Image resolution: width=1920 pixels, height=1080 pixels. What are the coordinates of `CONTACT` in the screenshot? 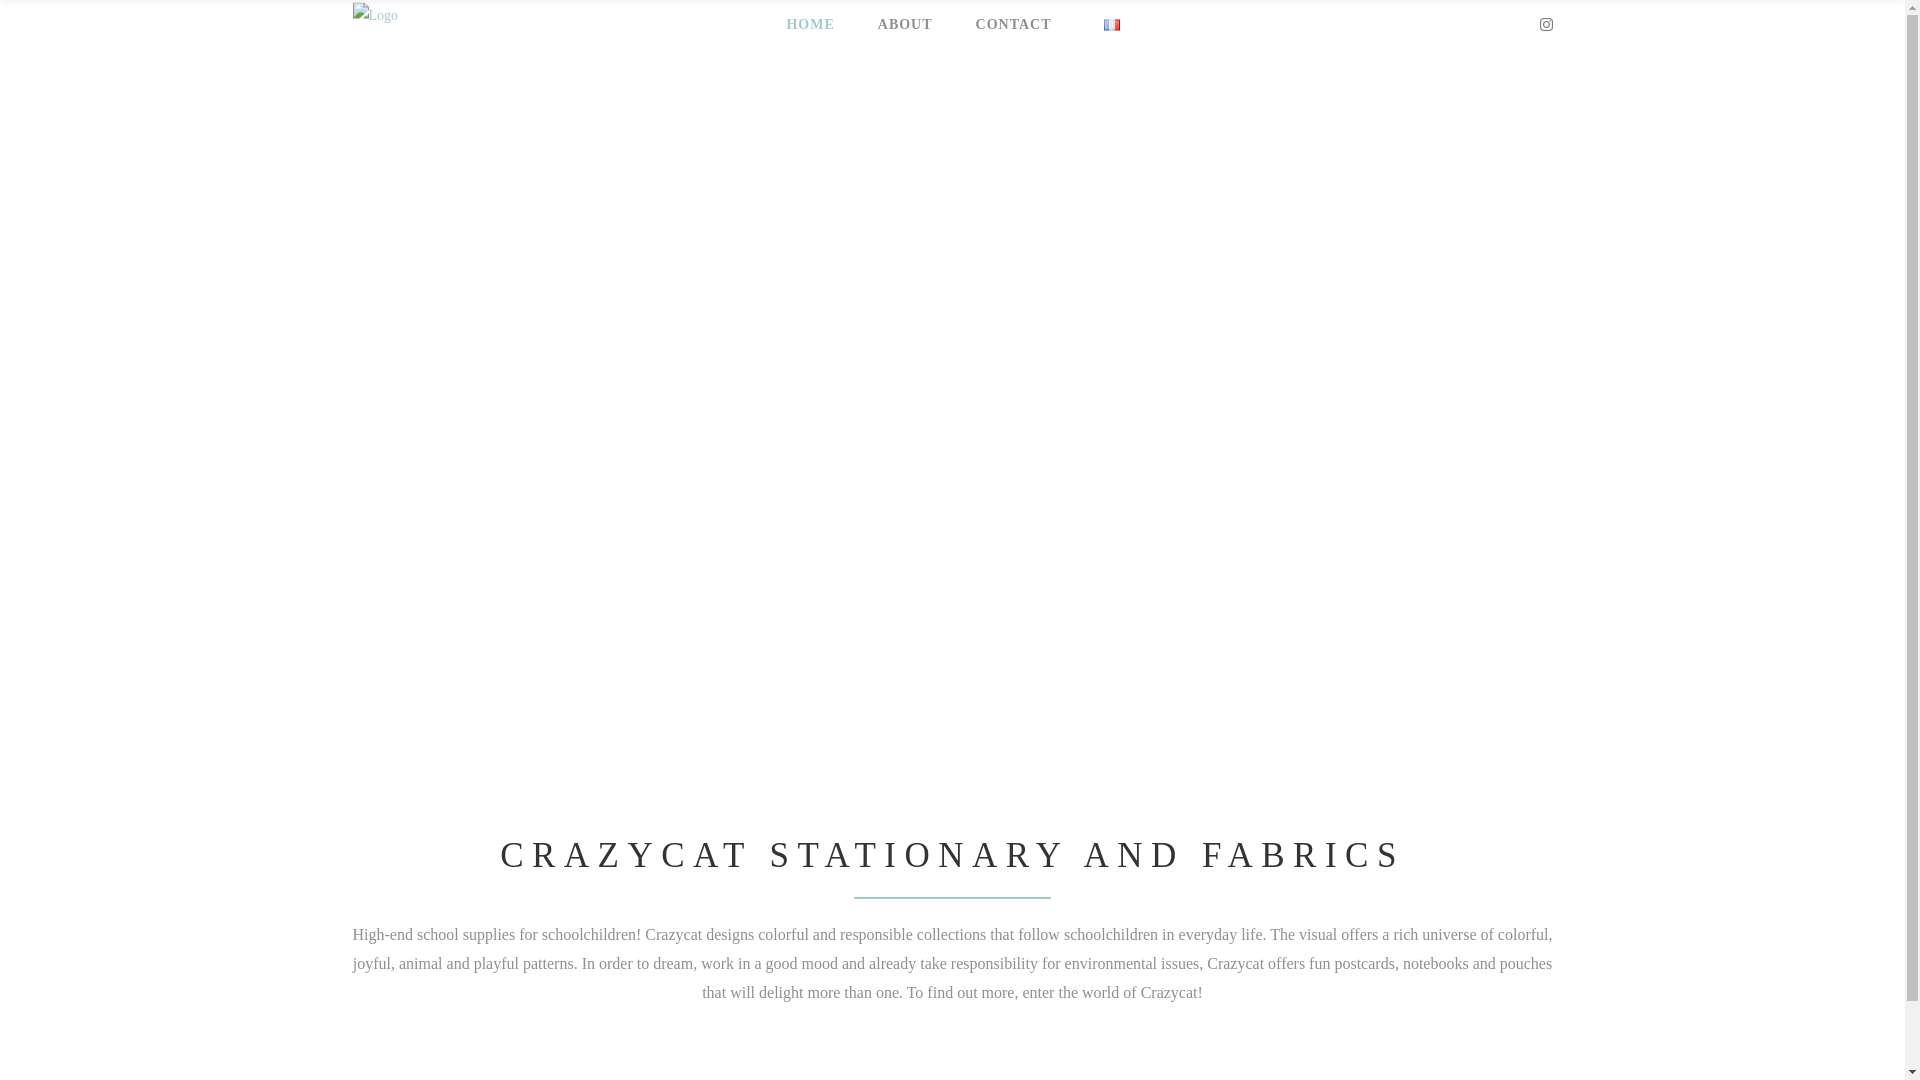 It's located at (1011, 25).